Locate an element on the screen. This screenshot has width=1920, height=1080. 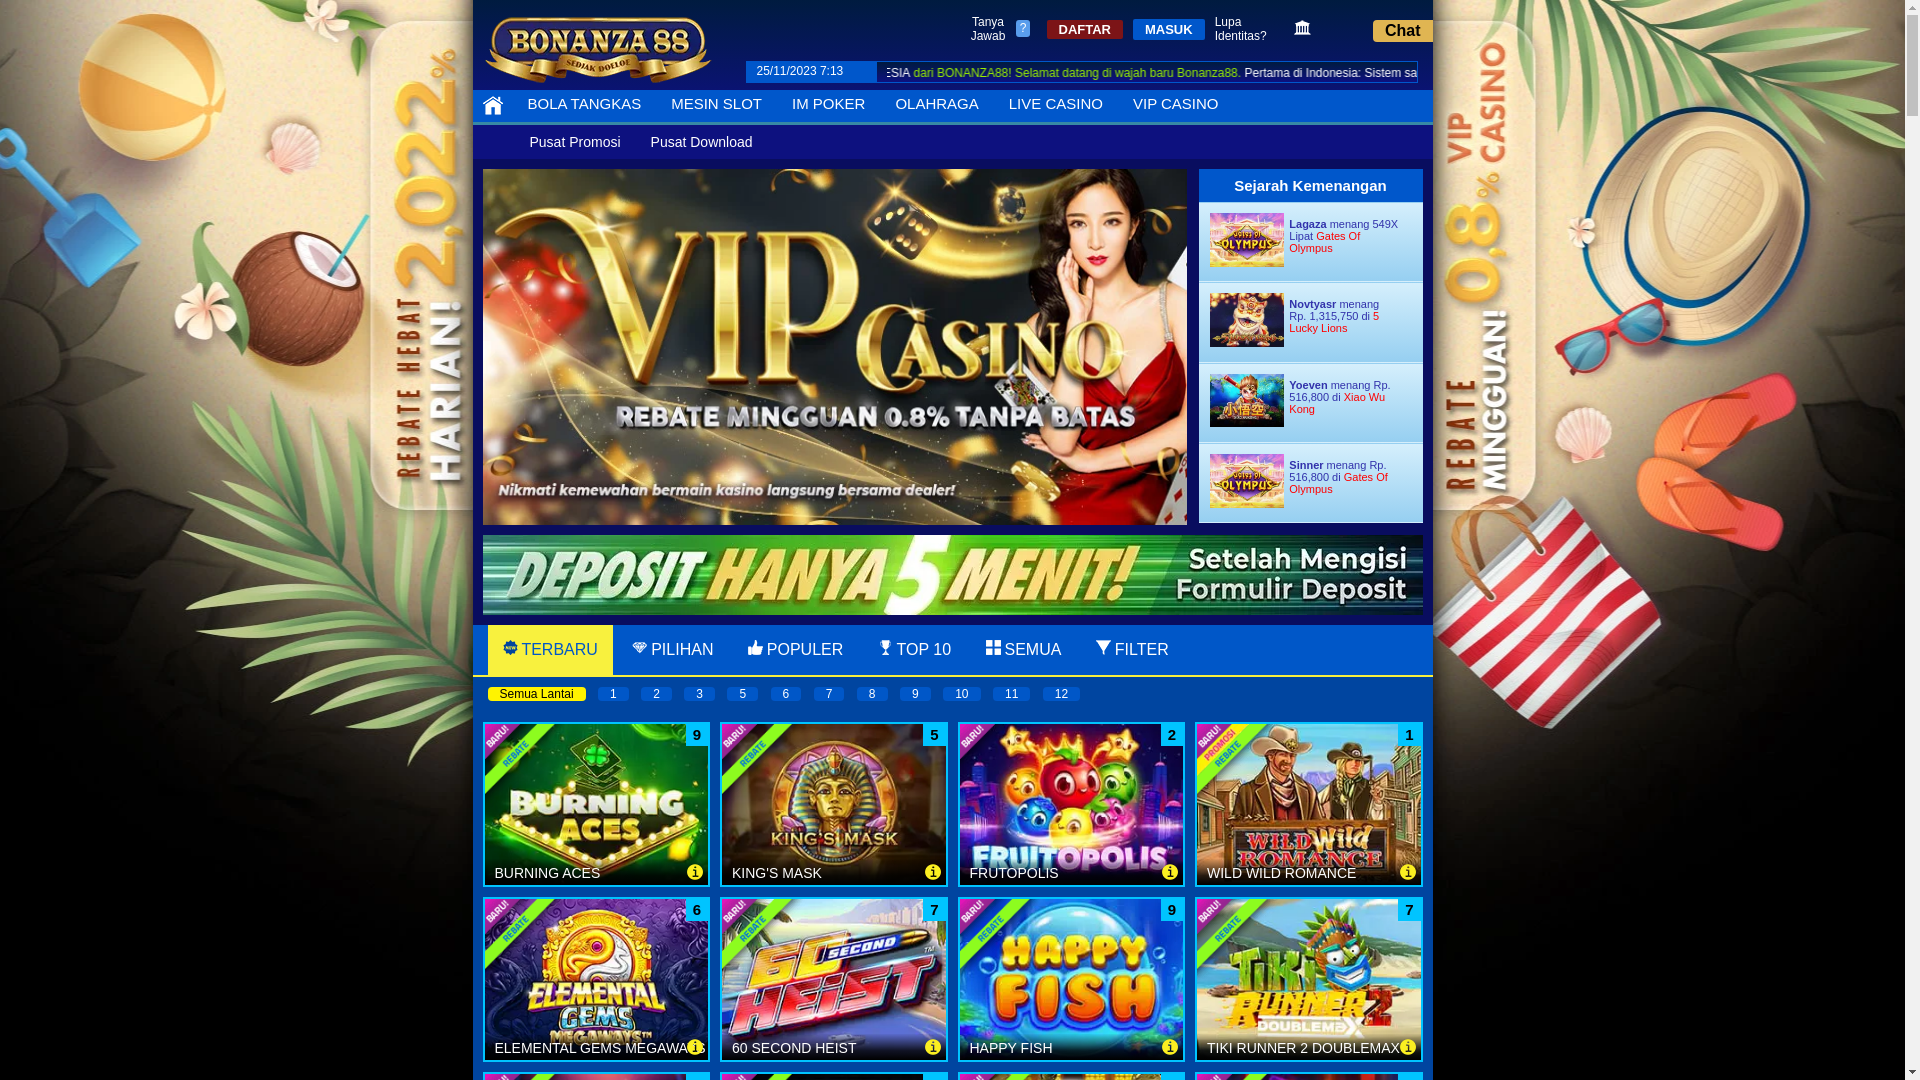
FRUTOPOLIS is located at coordinates (1072, 804).